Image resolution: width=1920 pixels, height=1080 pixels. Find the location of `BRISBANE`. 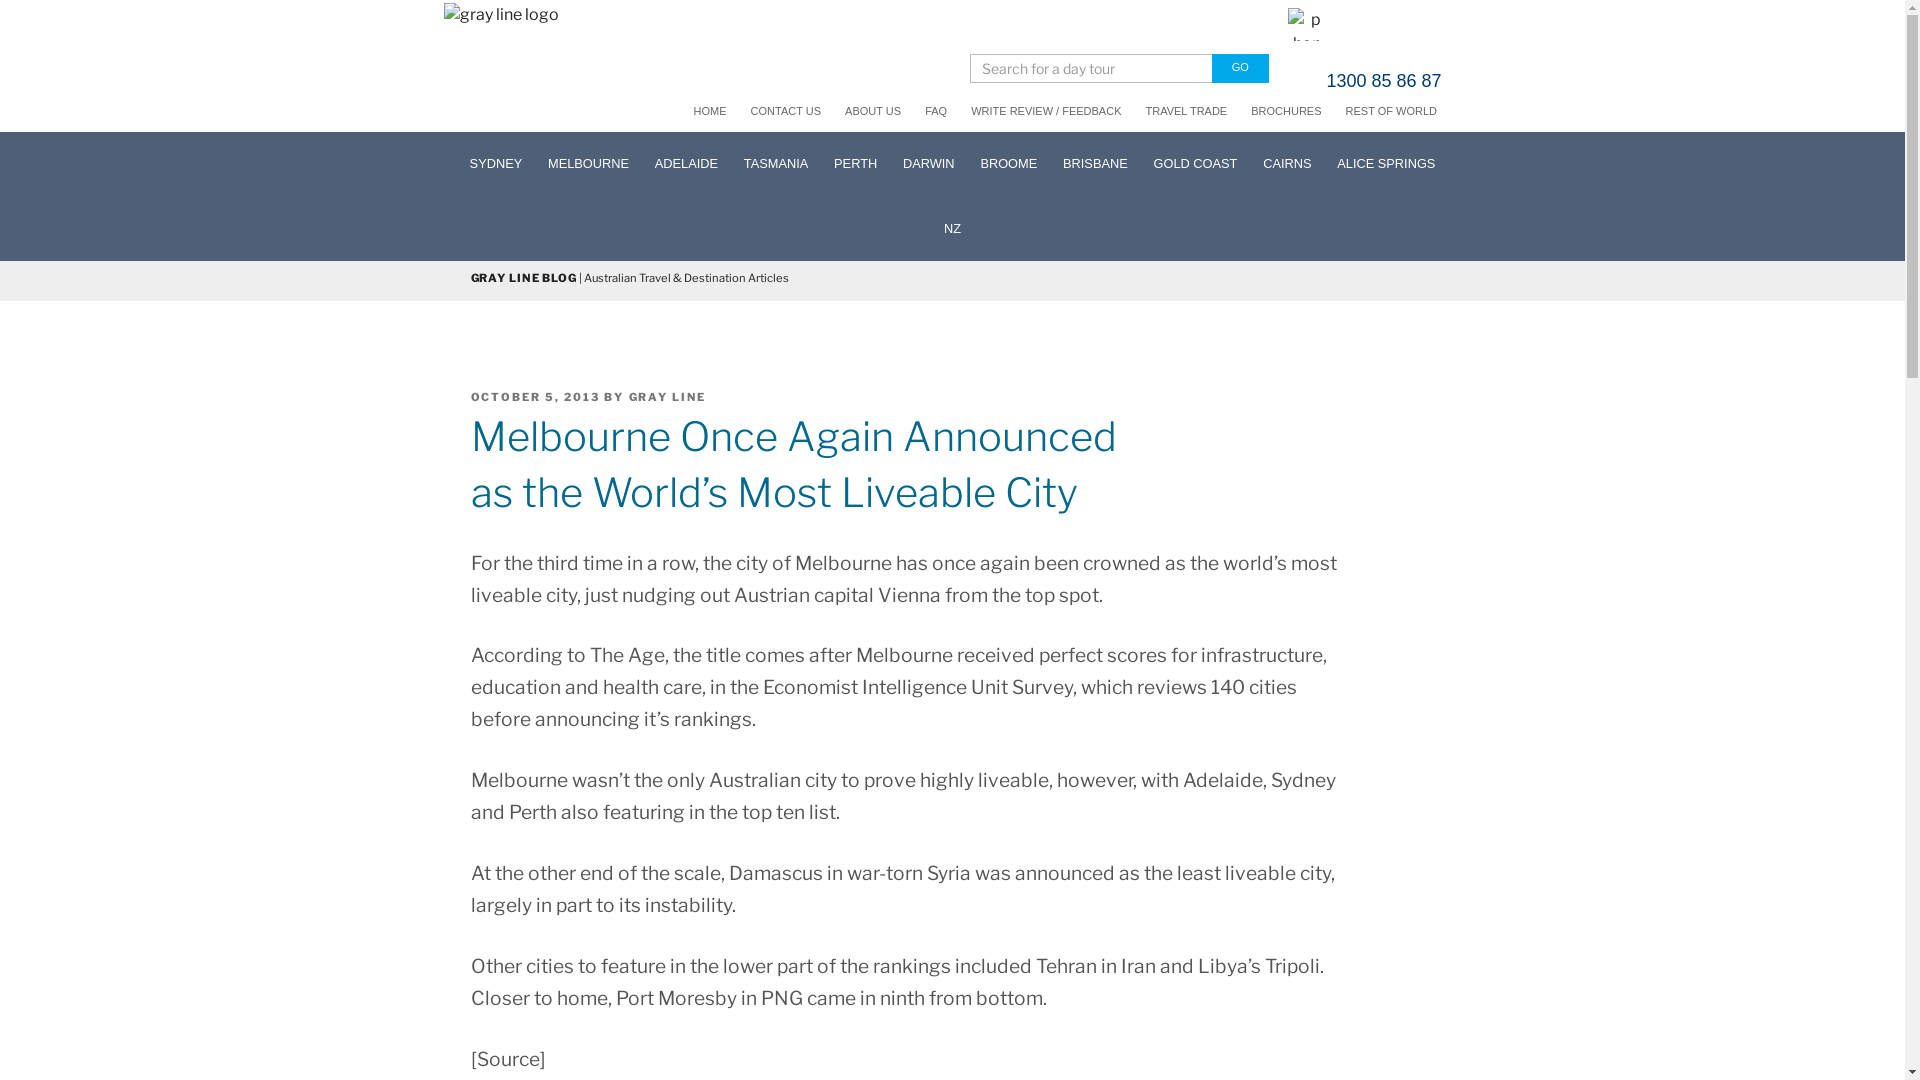

BRISBANE is located at coordinates (1095, 164).